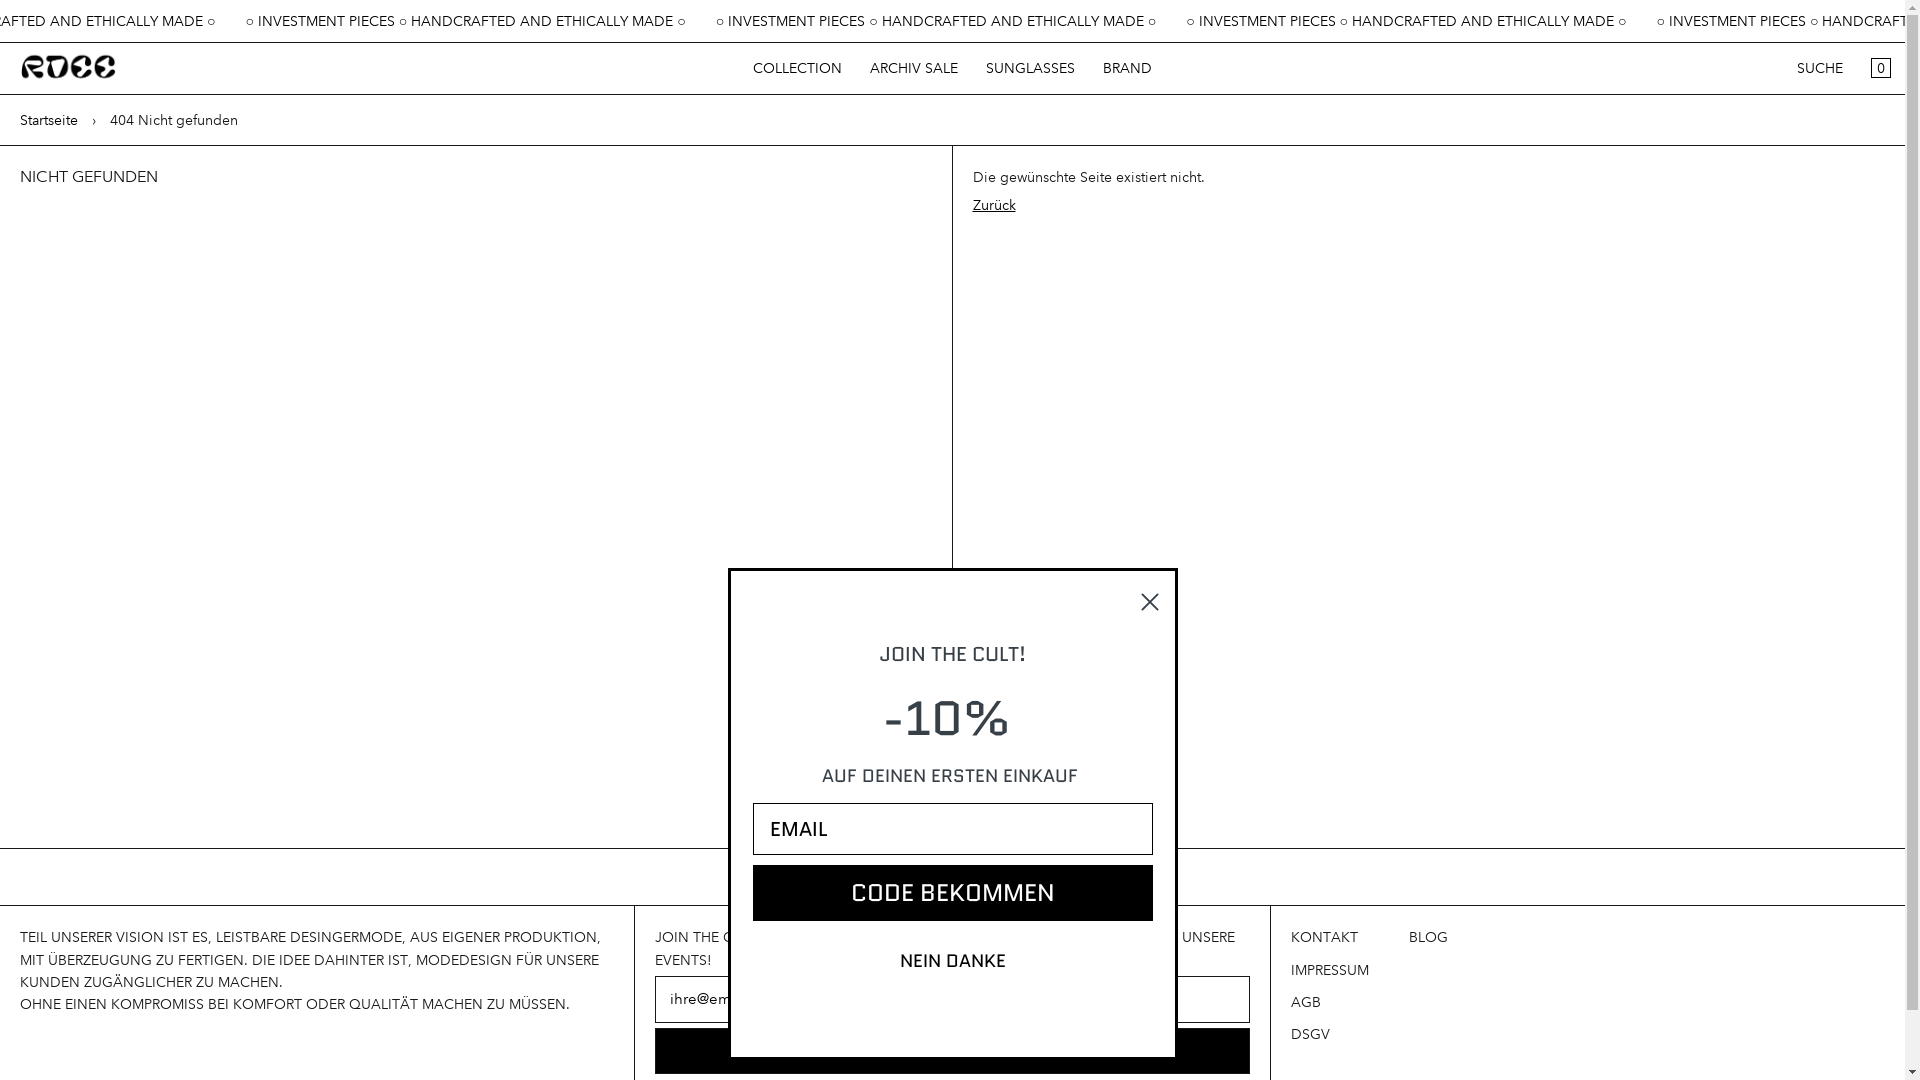 This screenshot has height=1080, width=1920. Describe the element at coordinates (1330, 970) in the screenshot. I see `IMPRESSUM` at that location.